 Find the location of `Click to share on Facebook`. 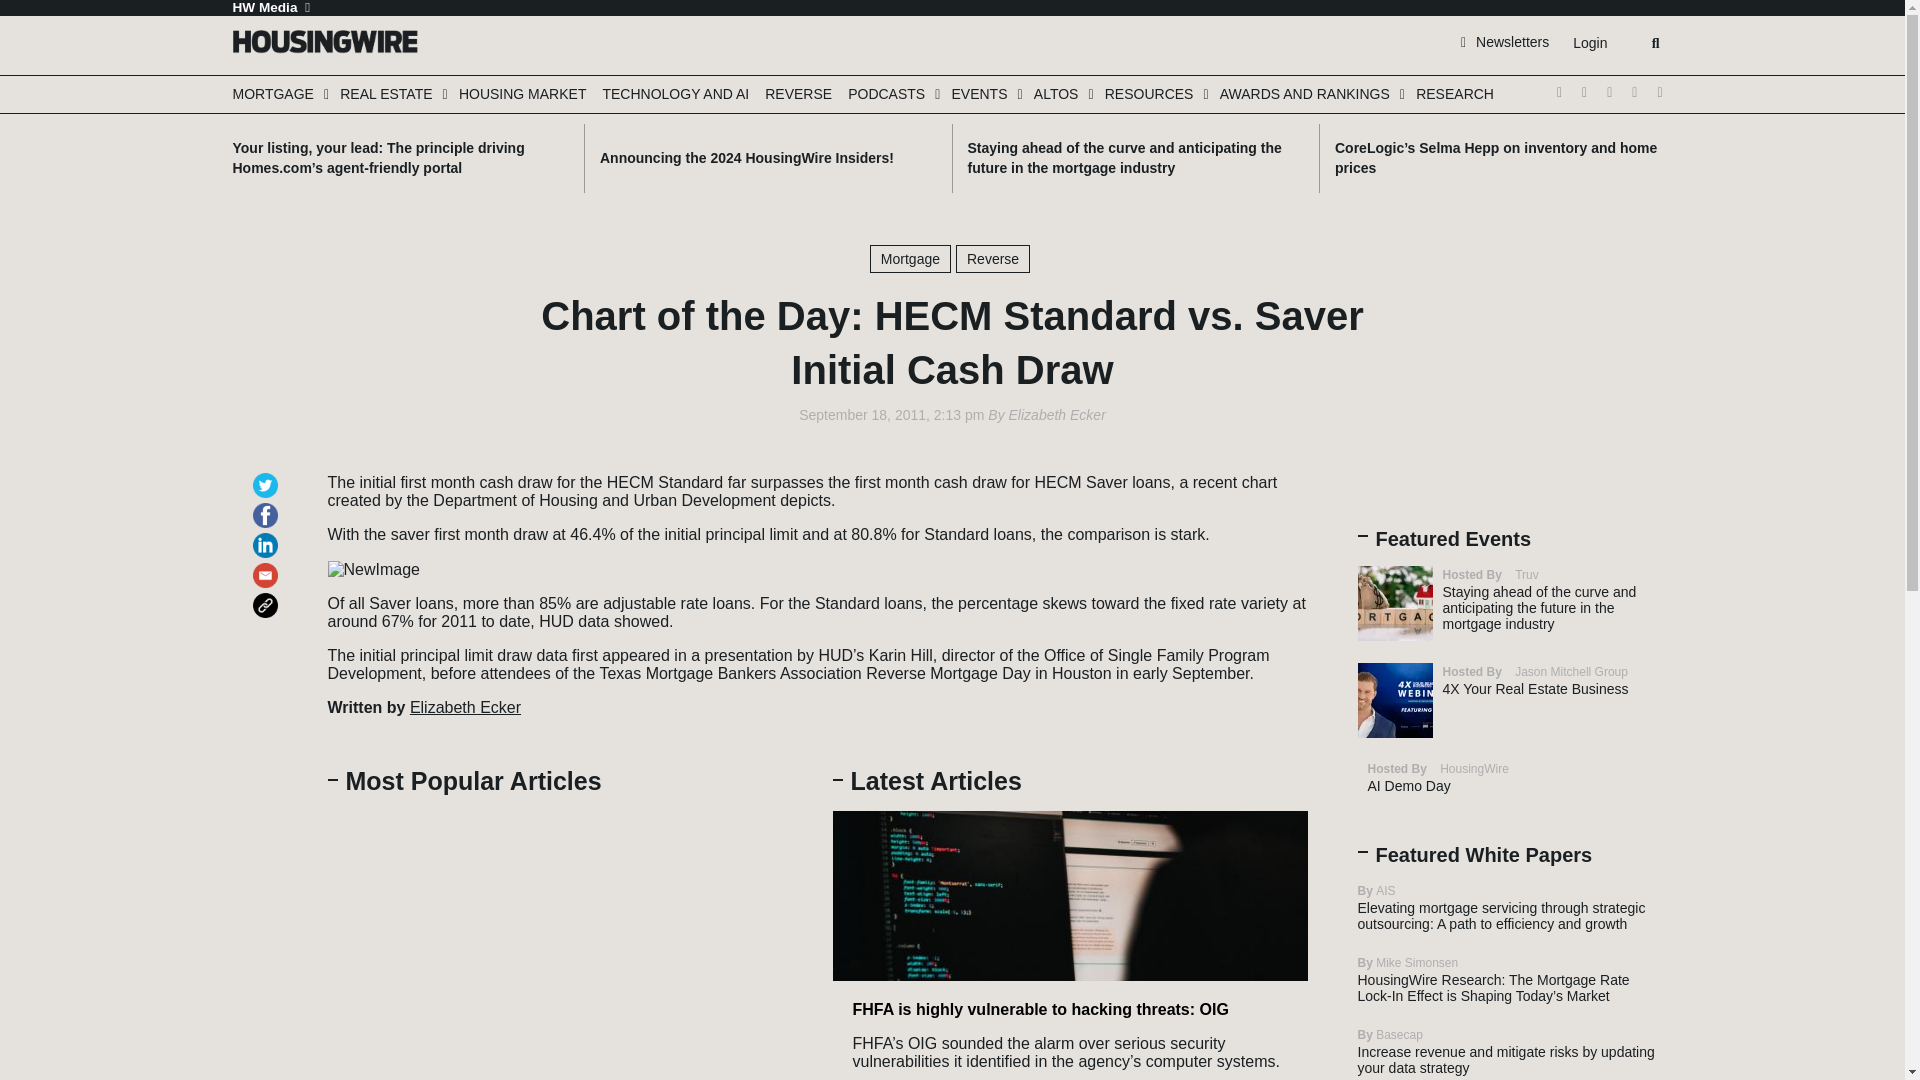

Click to share on Facebook is located at coordinates (268, 506).